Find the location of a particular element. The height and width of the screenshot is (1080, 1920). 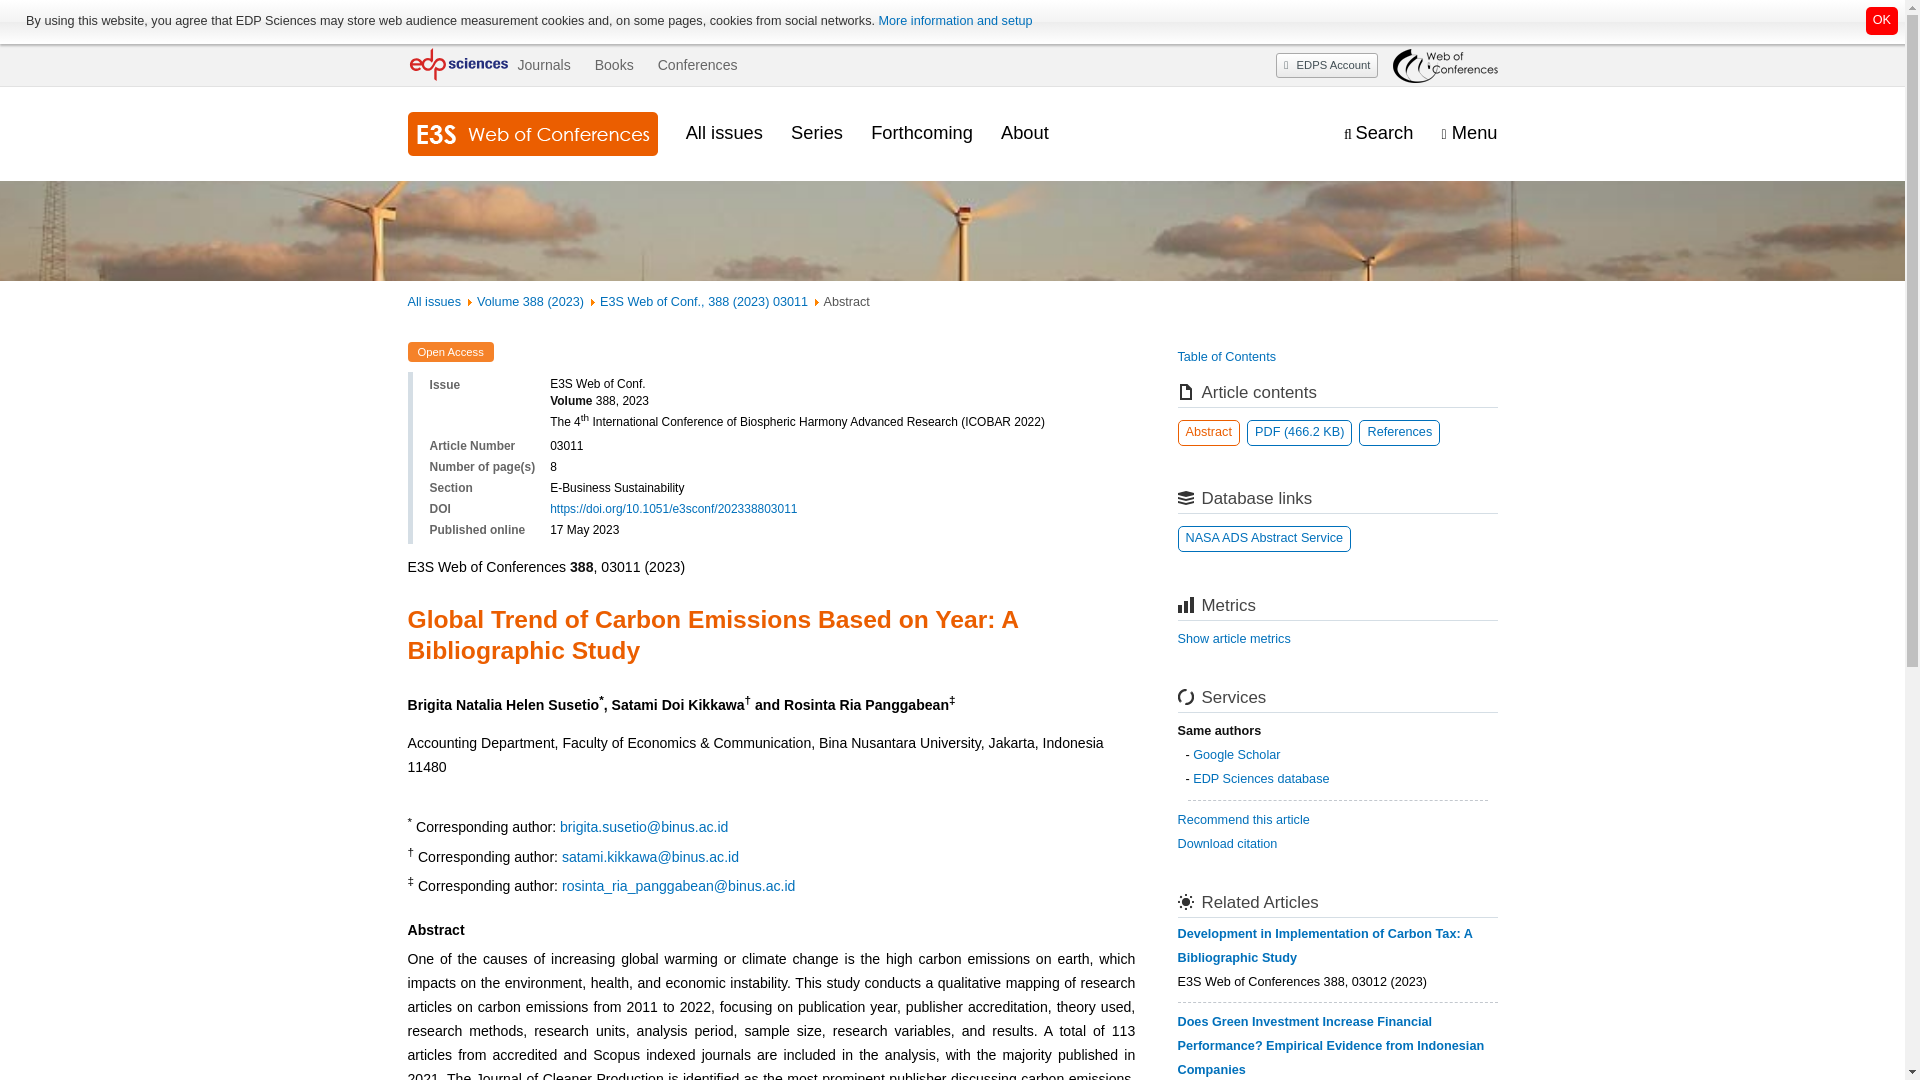

Click to close this notification is located at coordinates (1882, 20).